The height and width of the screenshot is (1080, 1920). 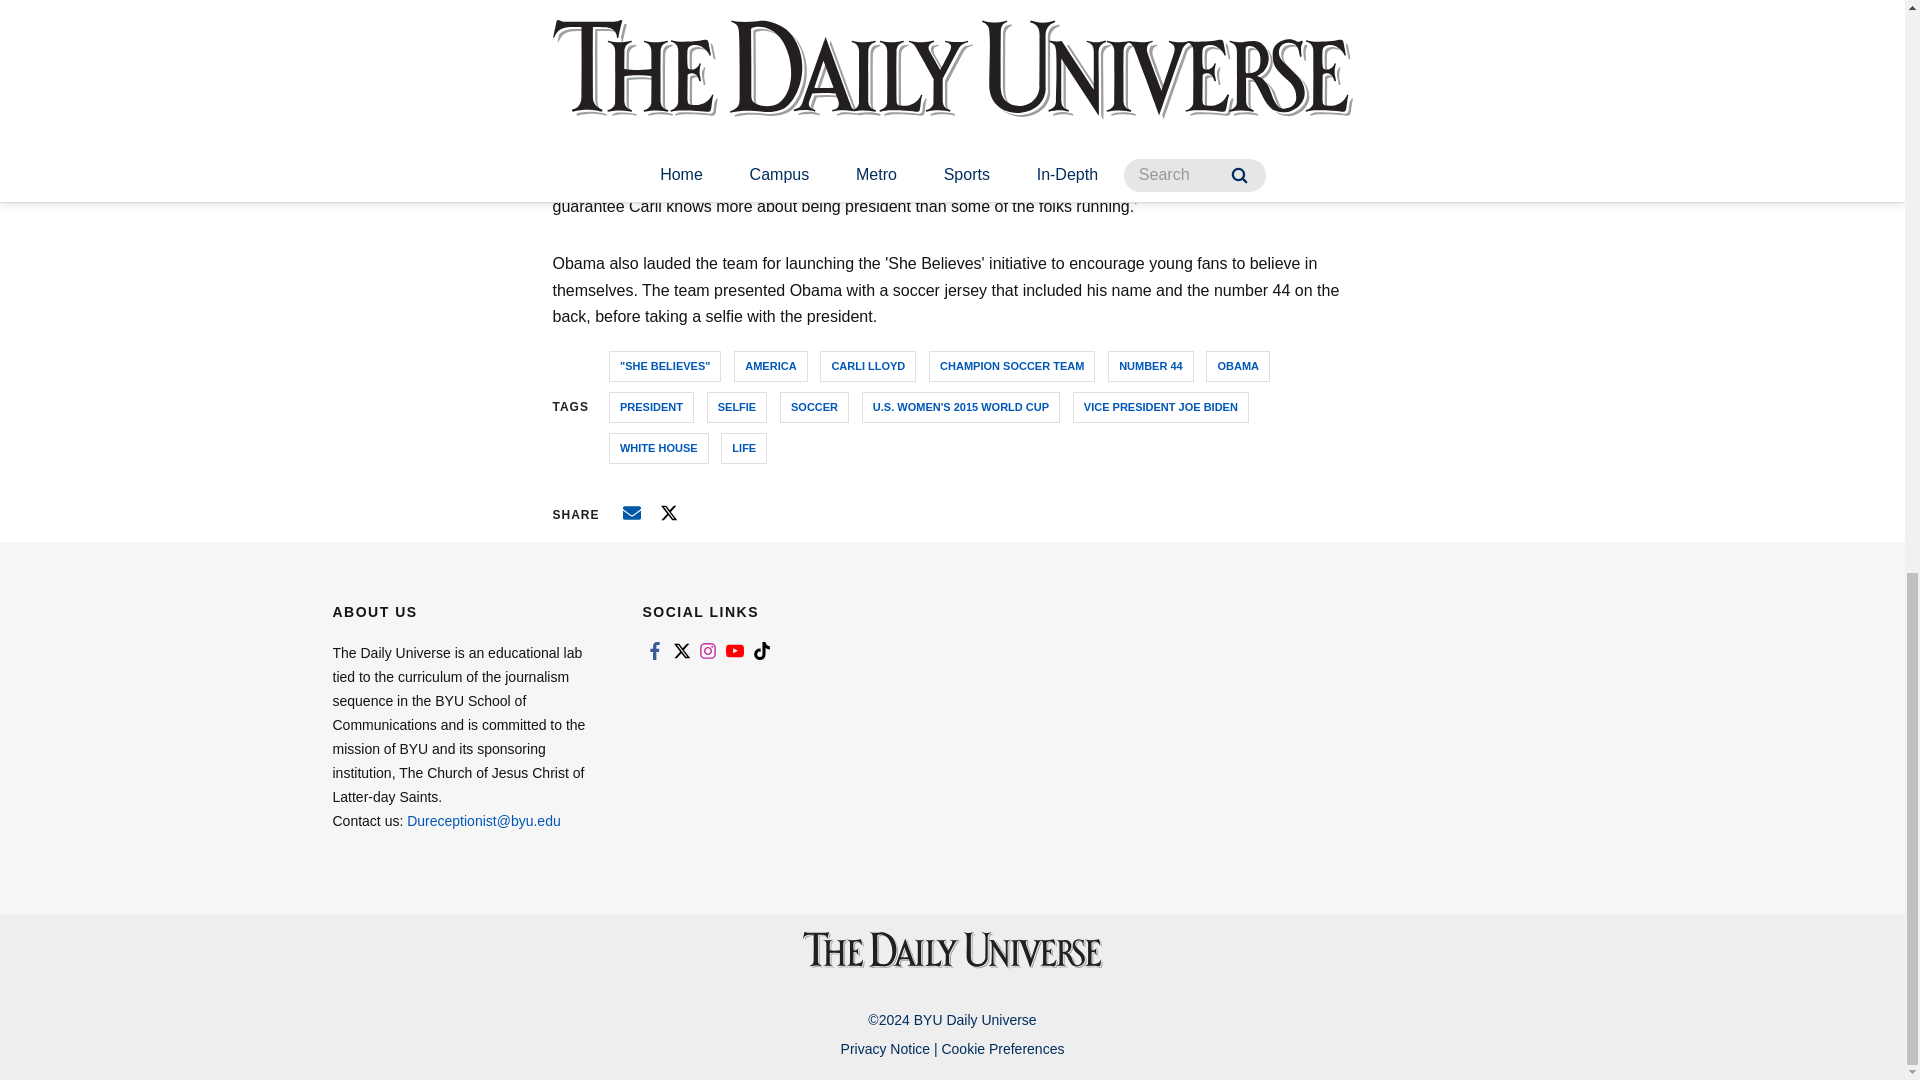 What do you see at coordinates (632, 512) in the screenshot?
I see `Email` at bounding box center [632, 512].